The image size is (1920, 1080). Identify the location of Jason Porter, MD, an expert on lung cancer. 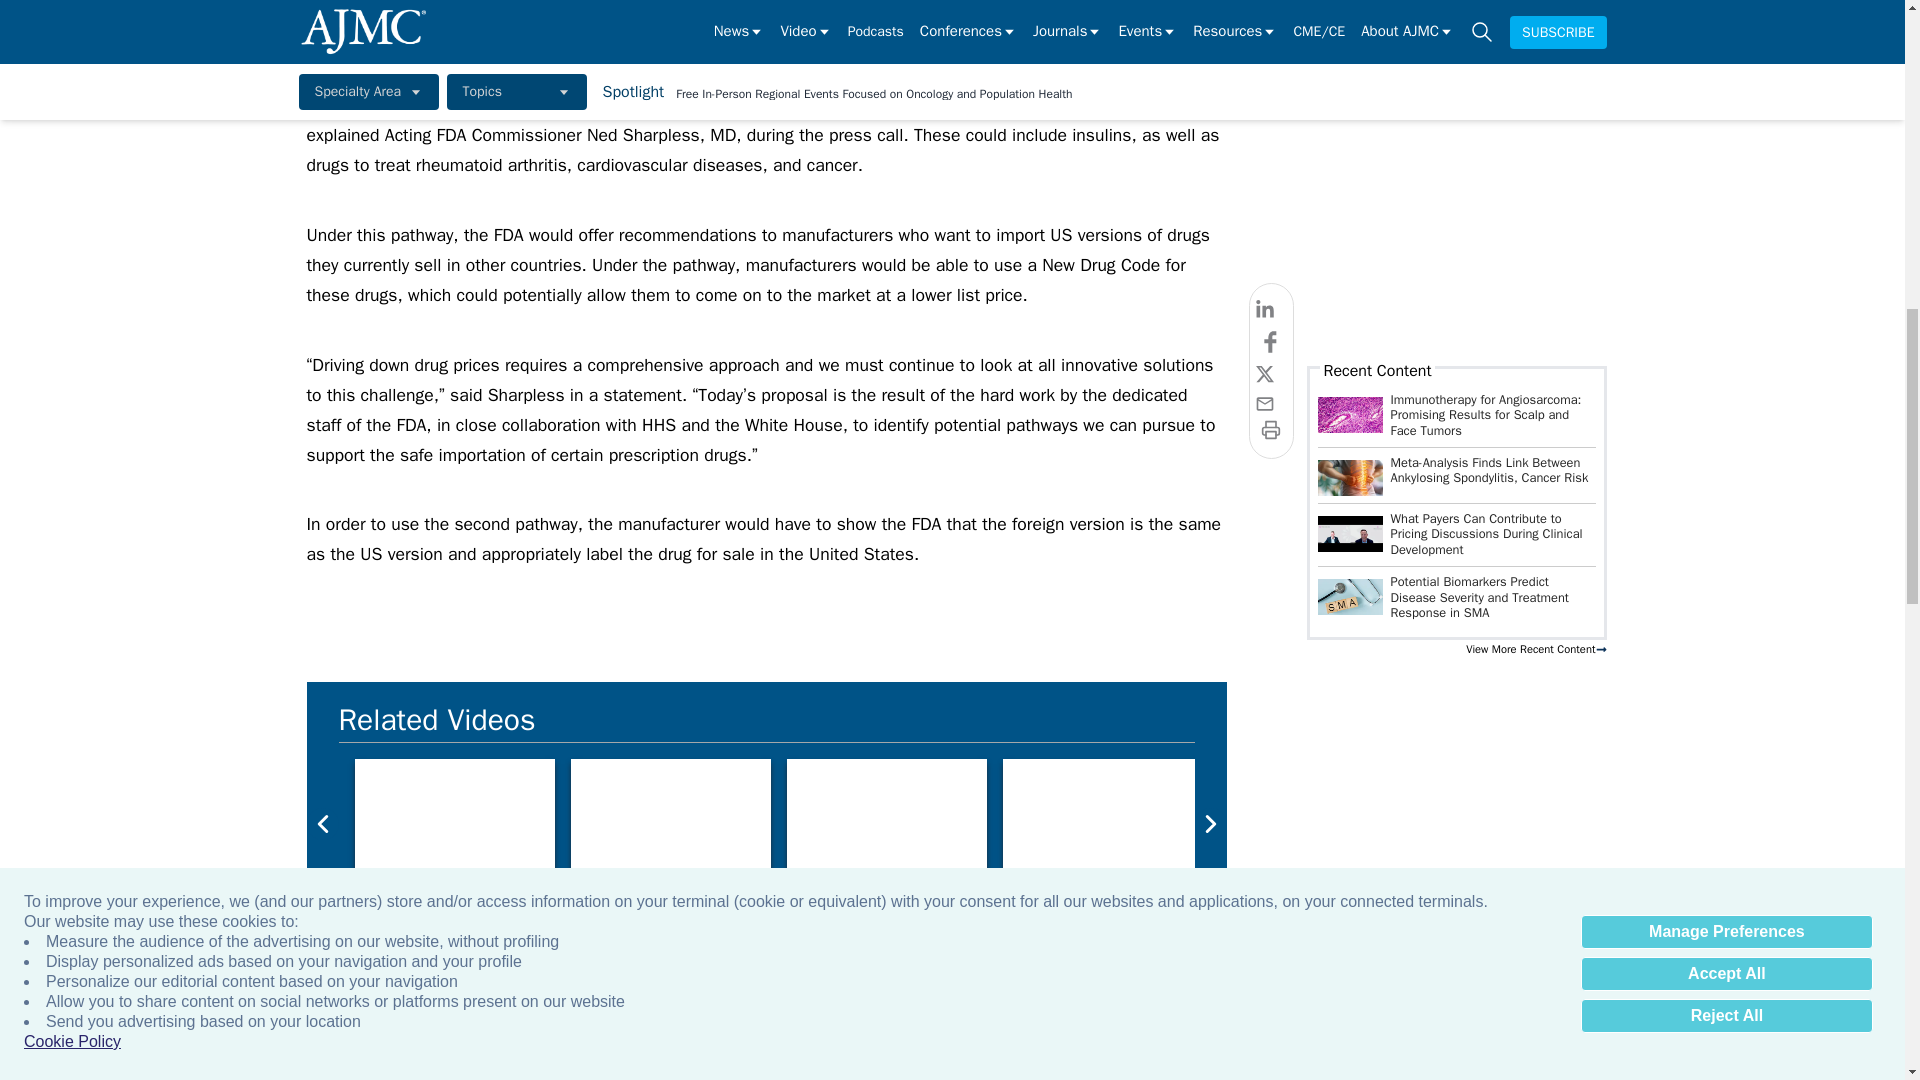
(1750, 815).